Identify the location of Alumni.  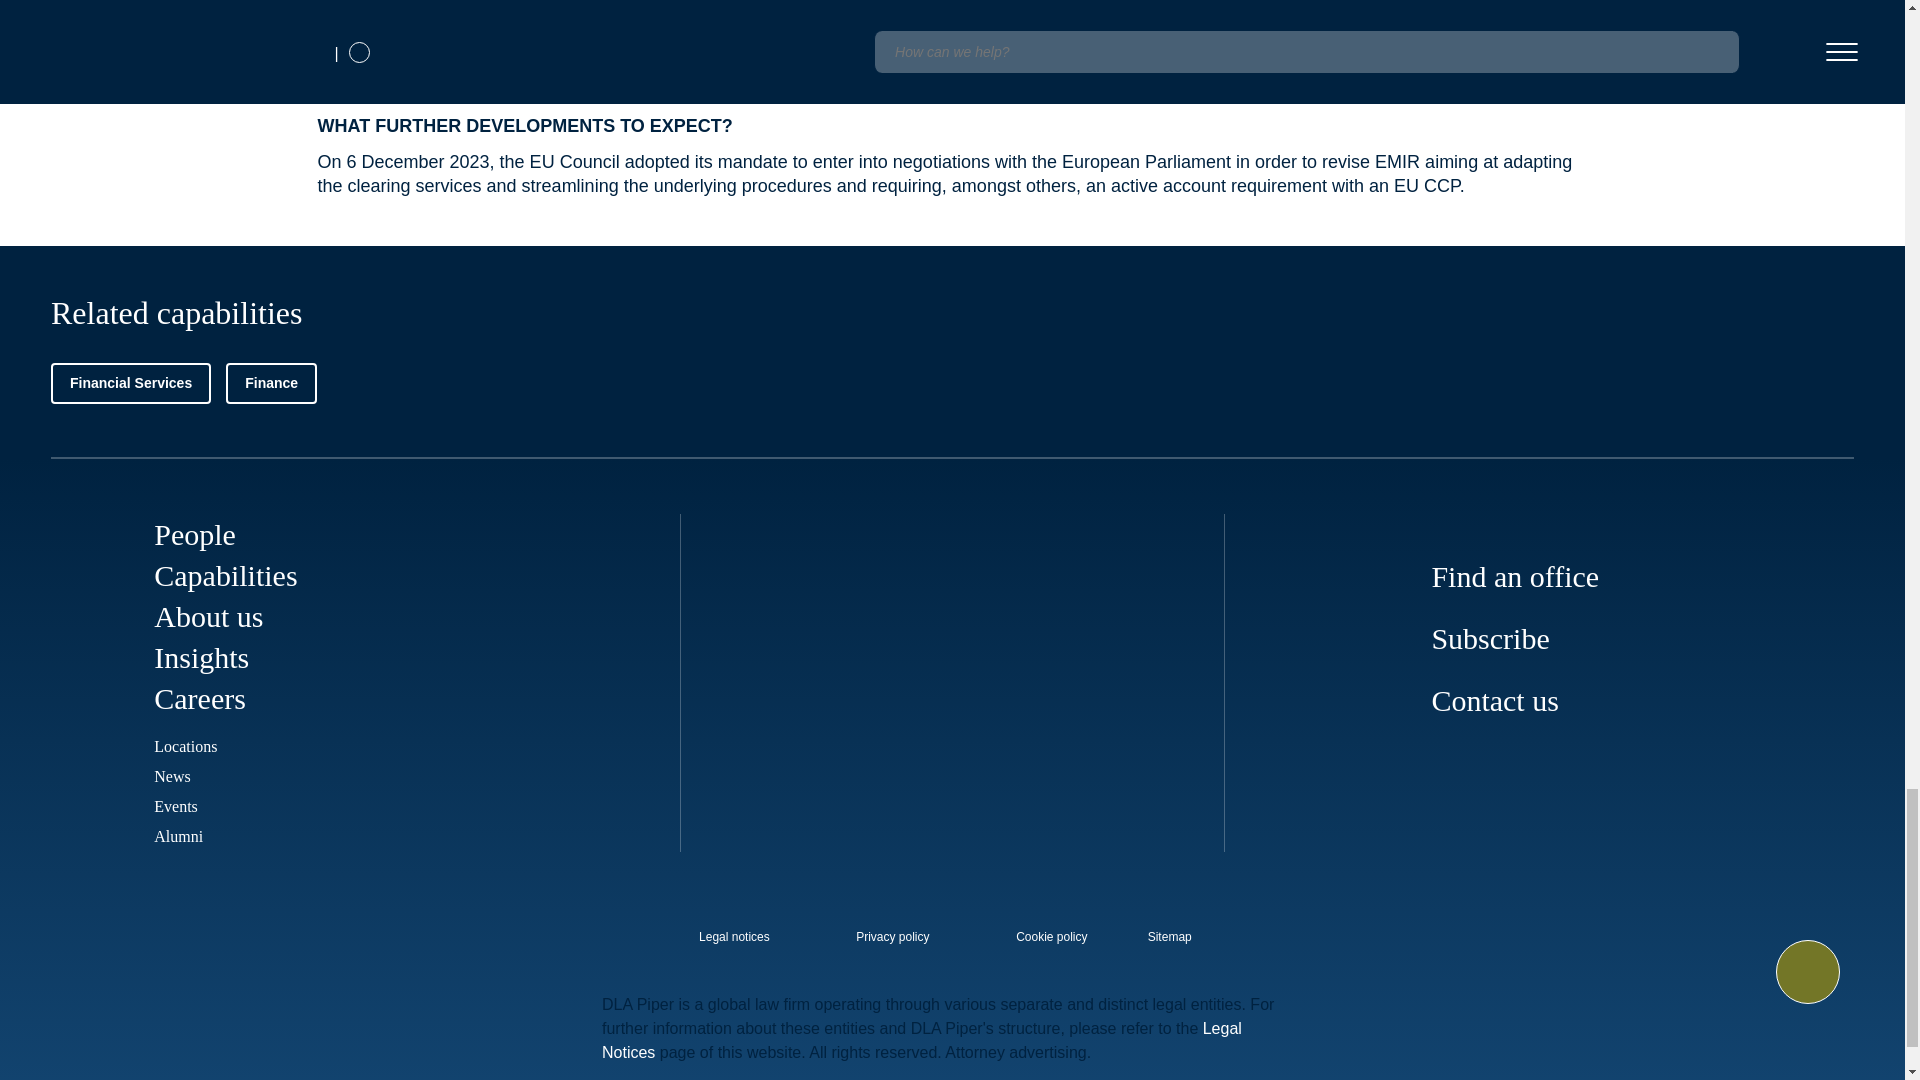
(178, 836).